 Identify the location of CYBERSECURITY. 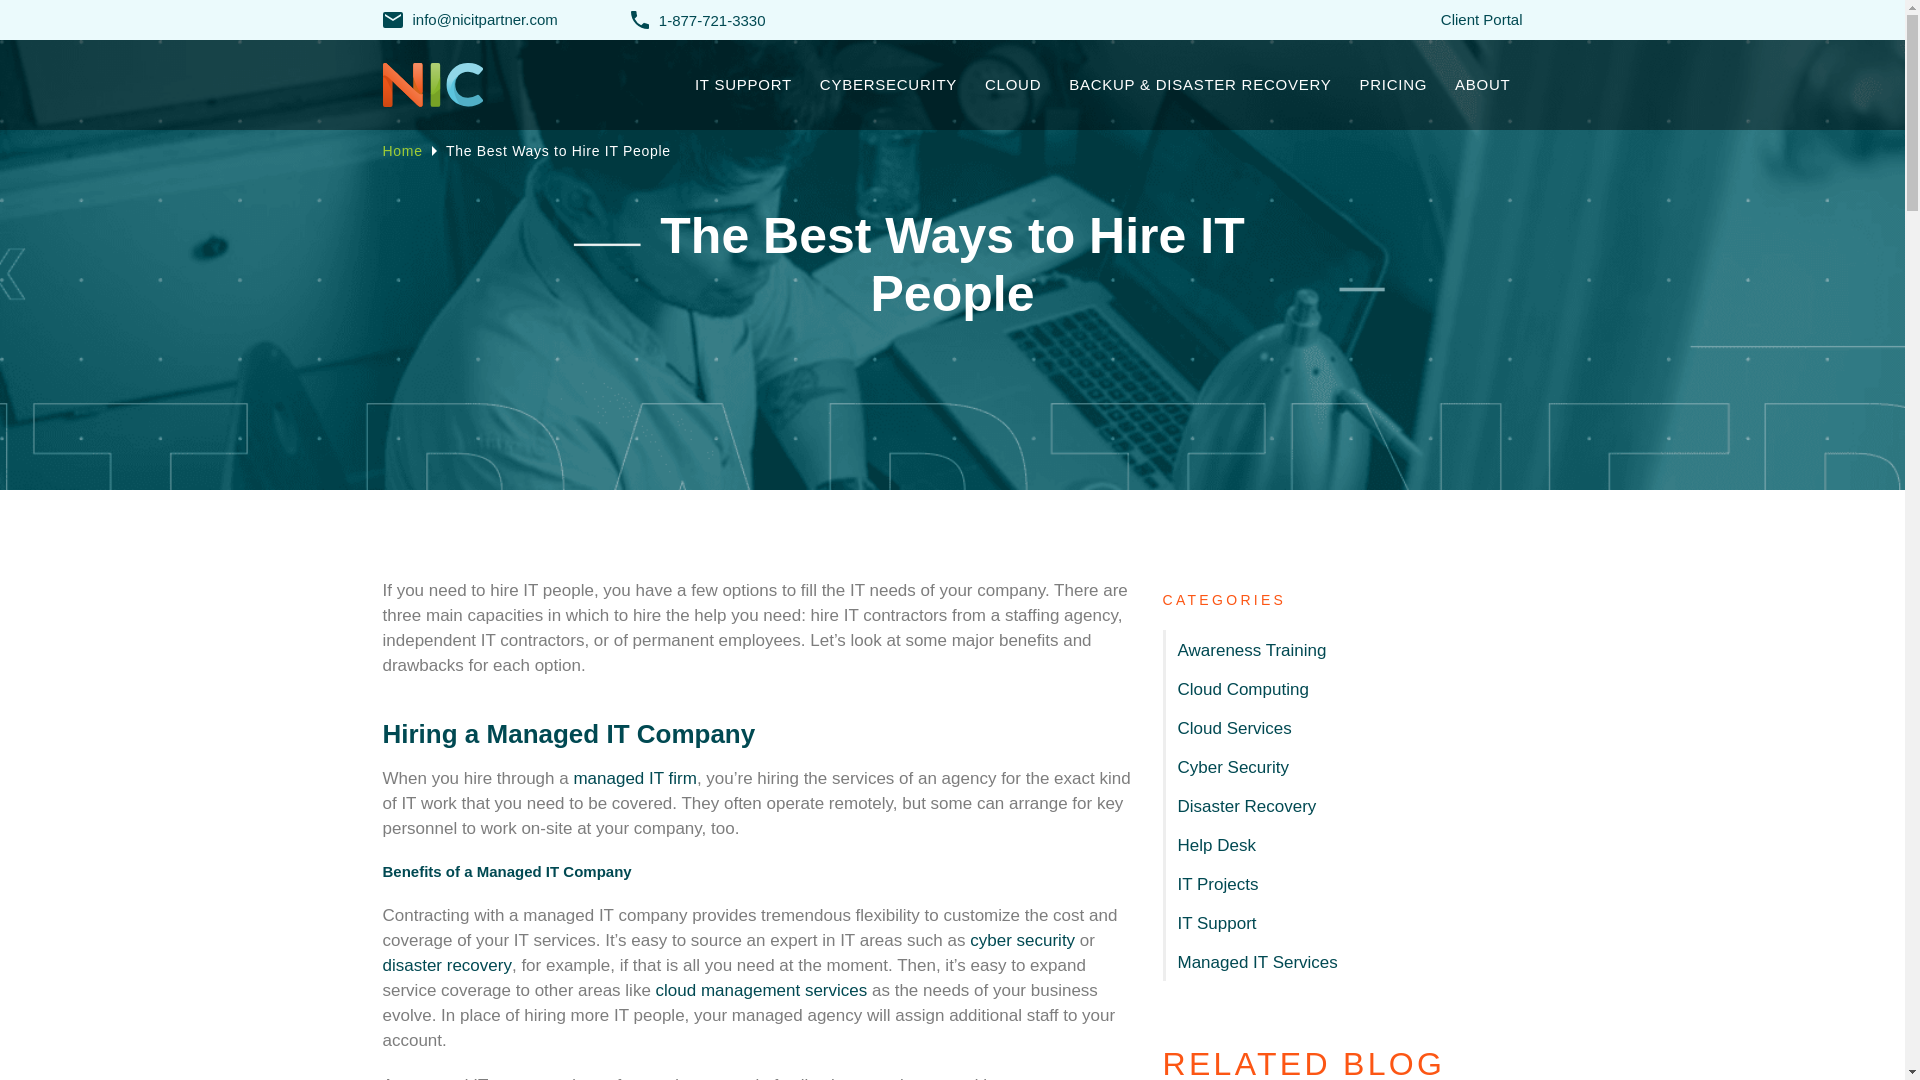
(888, 84).